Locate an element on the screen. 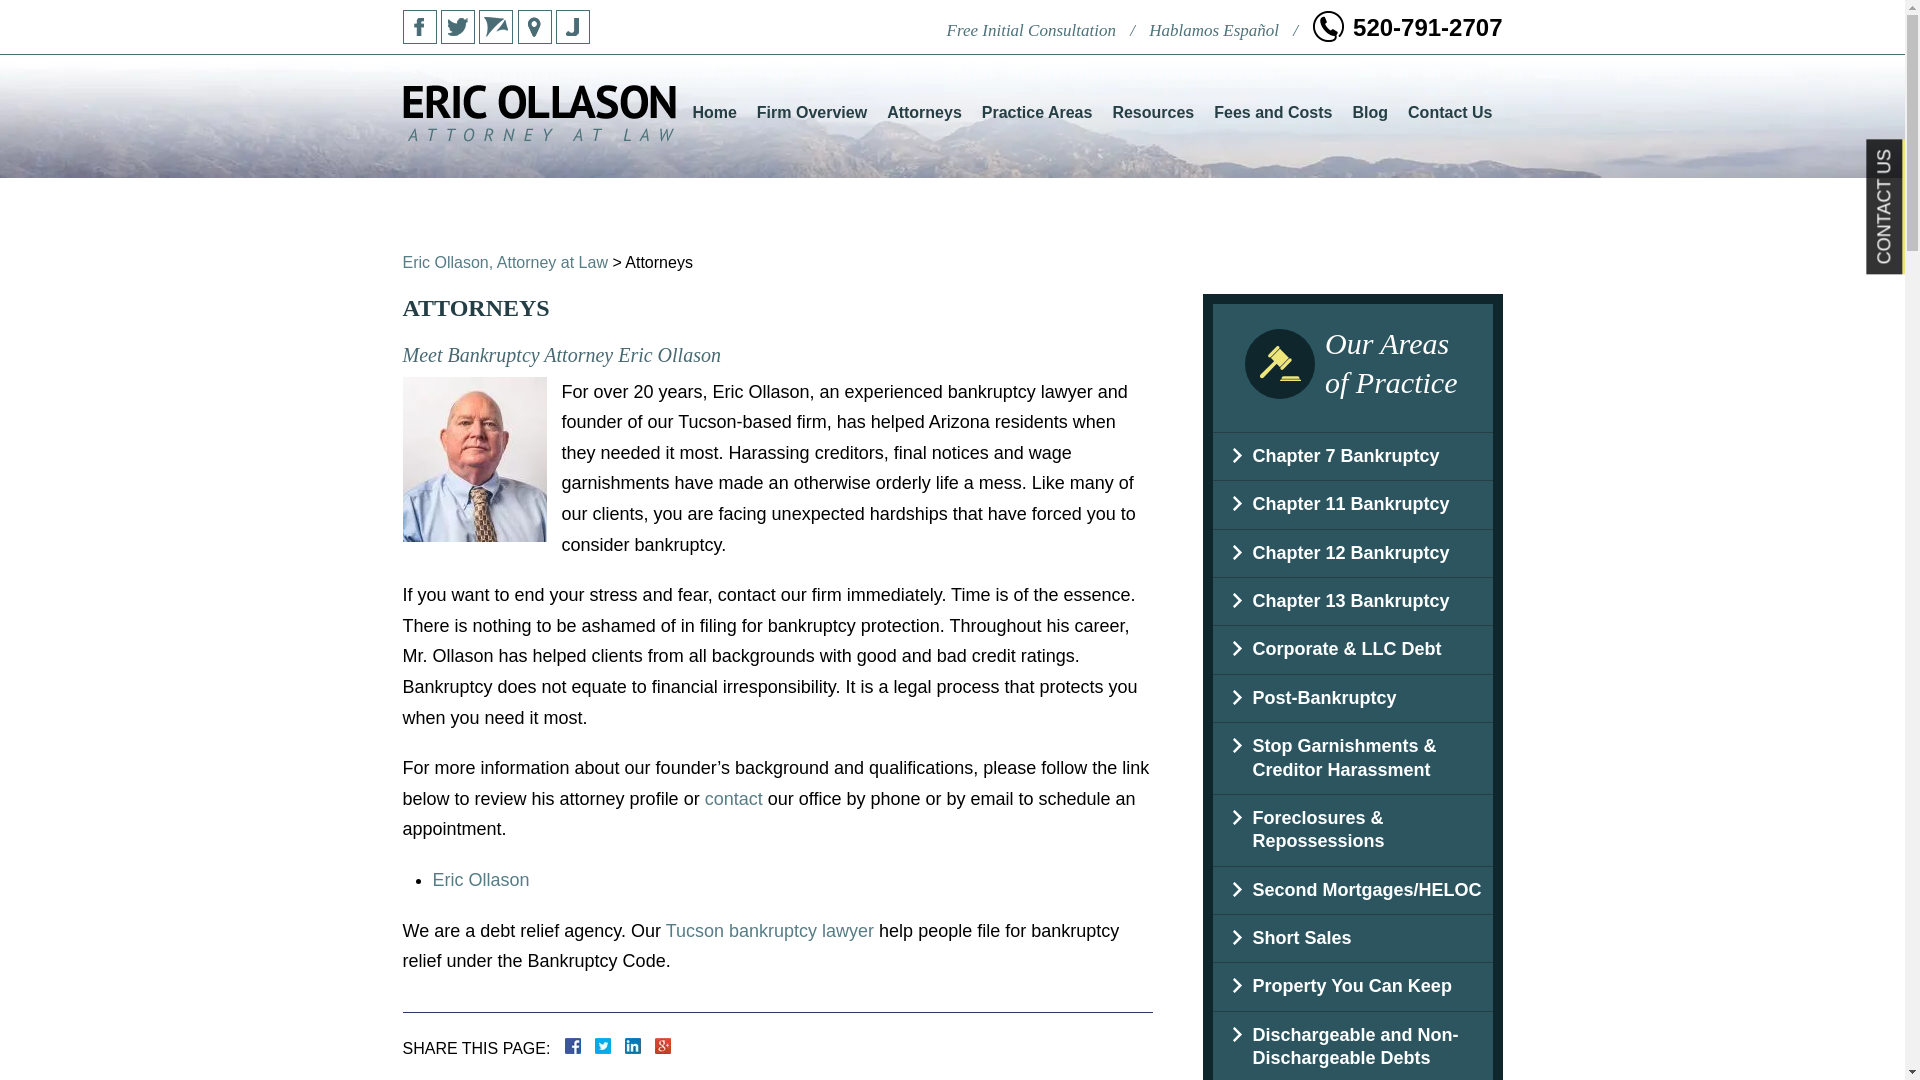 This screenshot has height=1080, width=1920. Contact Us is located at coordinates (1450, 113).